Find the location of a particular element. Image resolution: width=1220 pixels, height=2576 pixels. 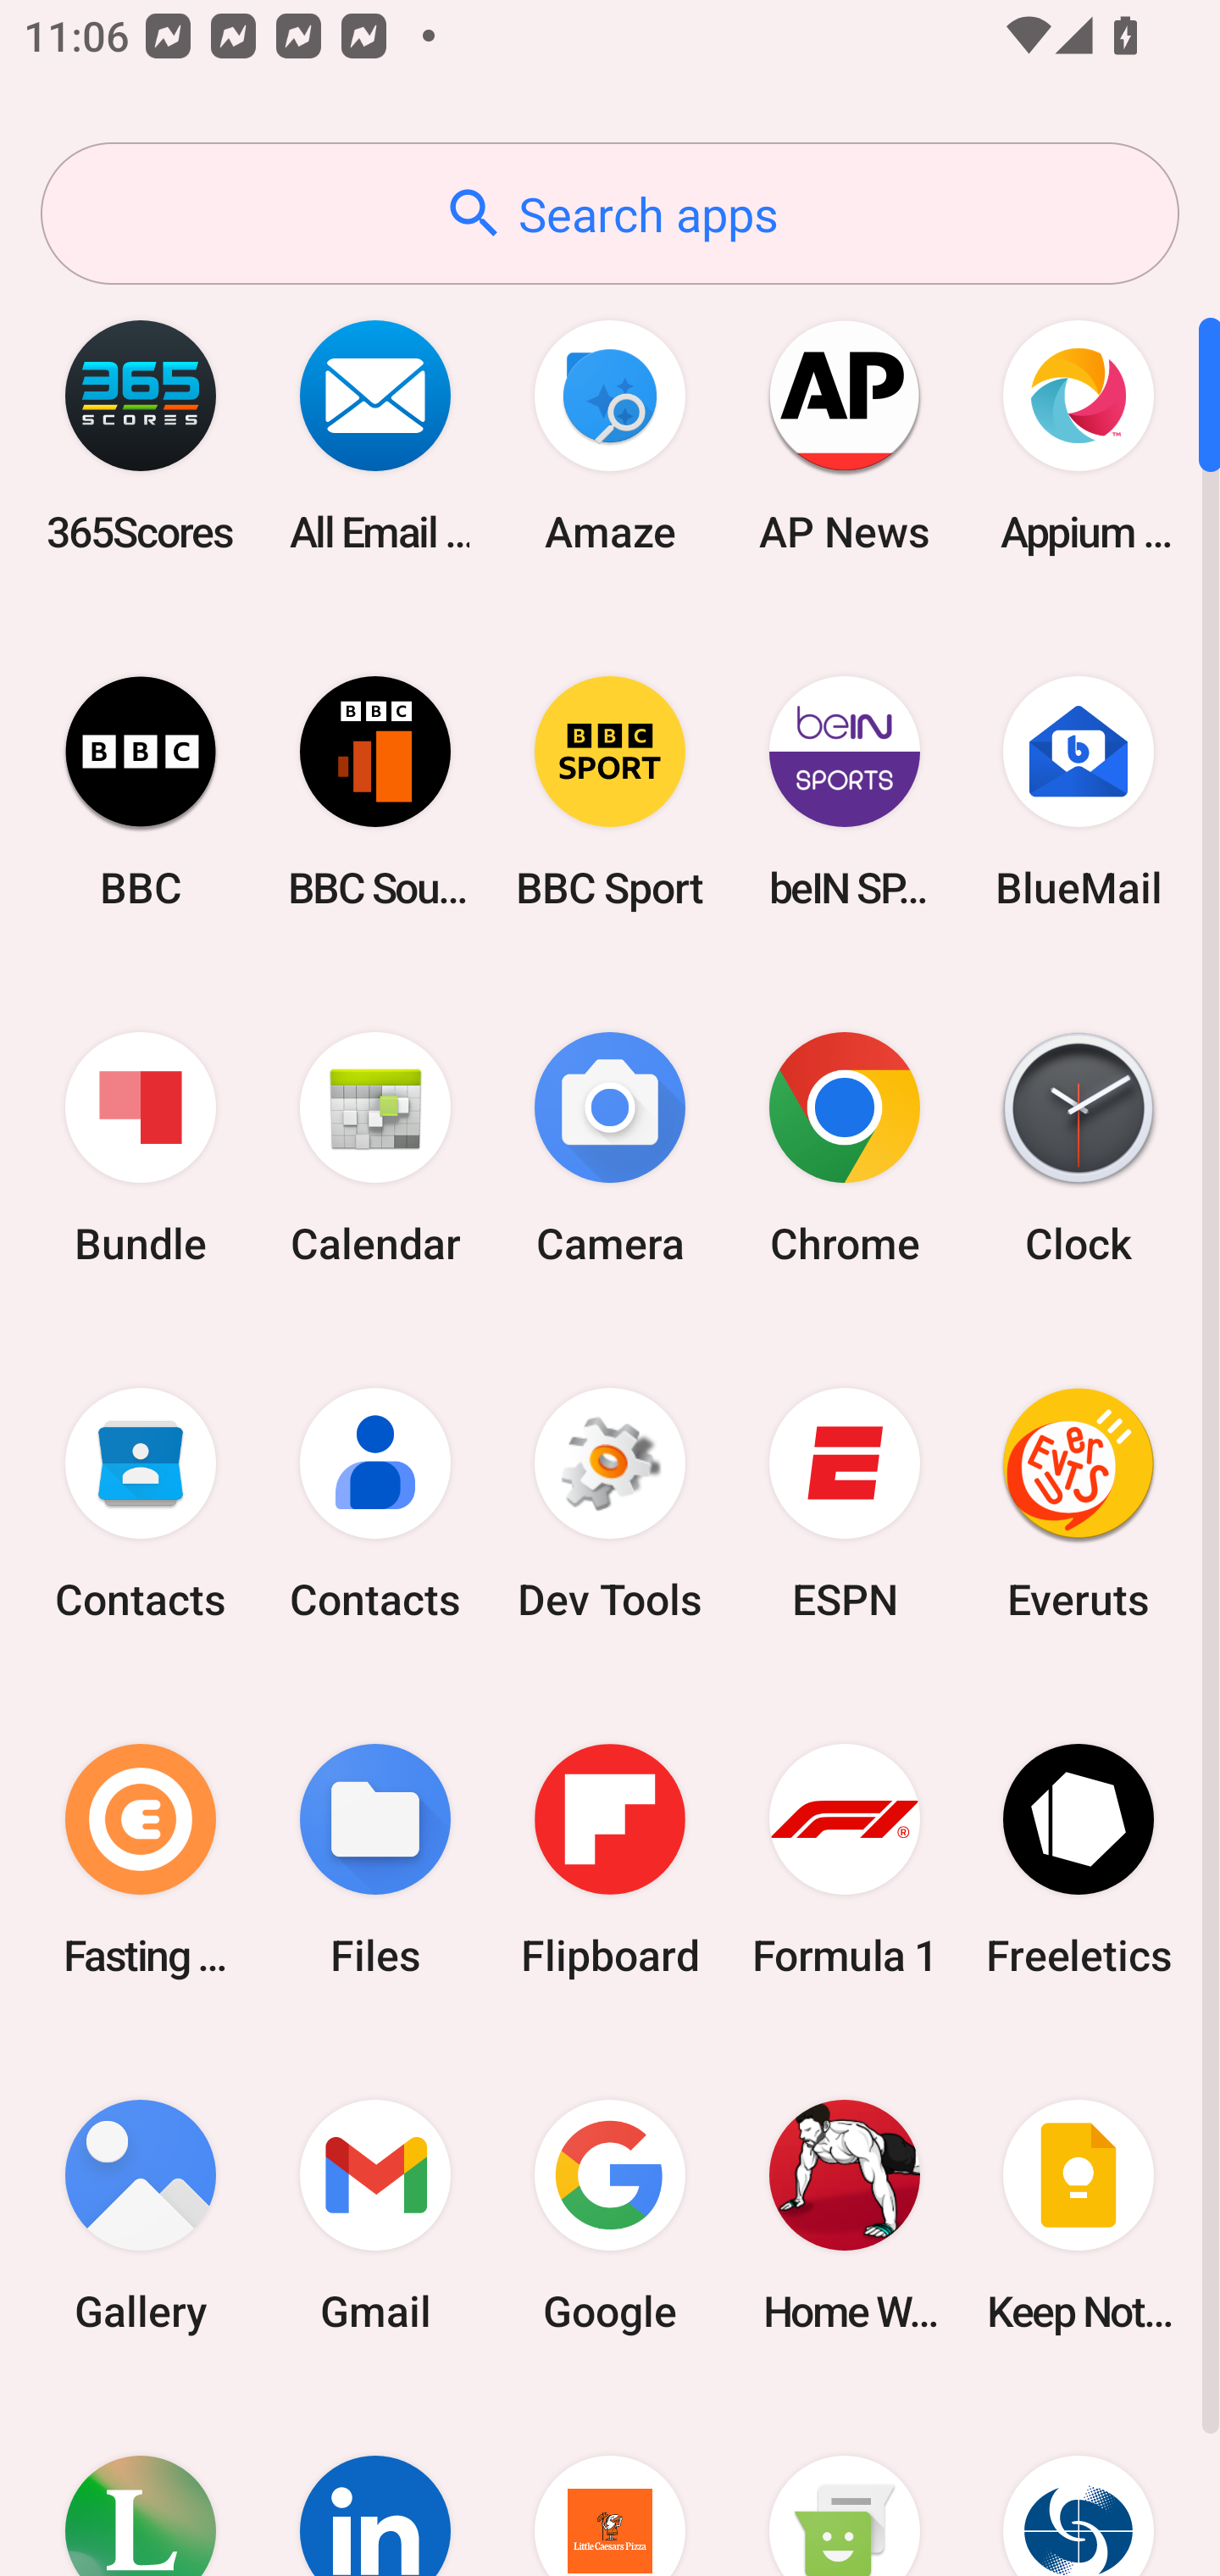

Gallery is located at coordinates (141, 2215).